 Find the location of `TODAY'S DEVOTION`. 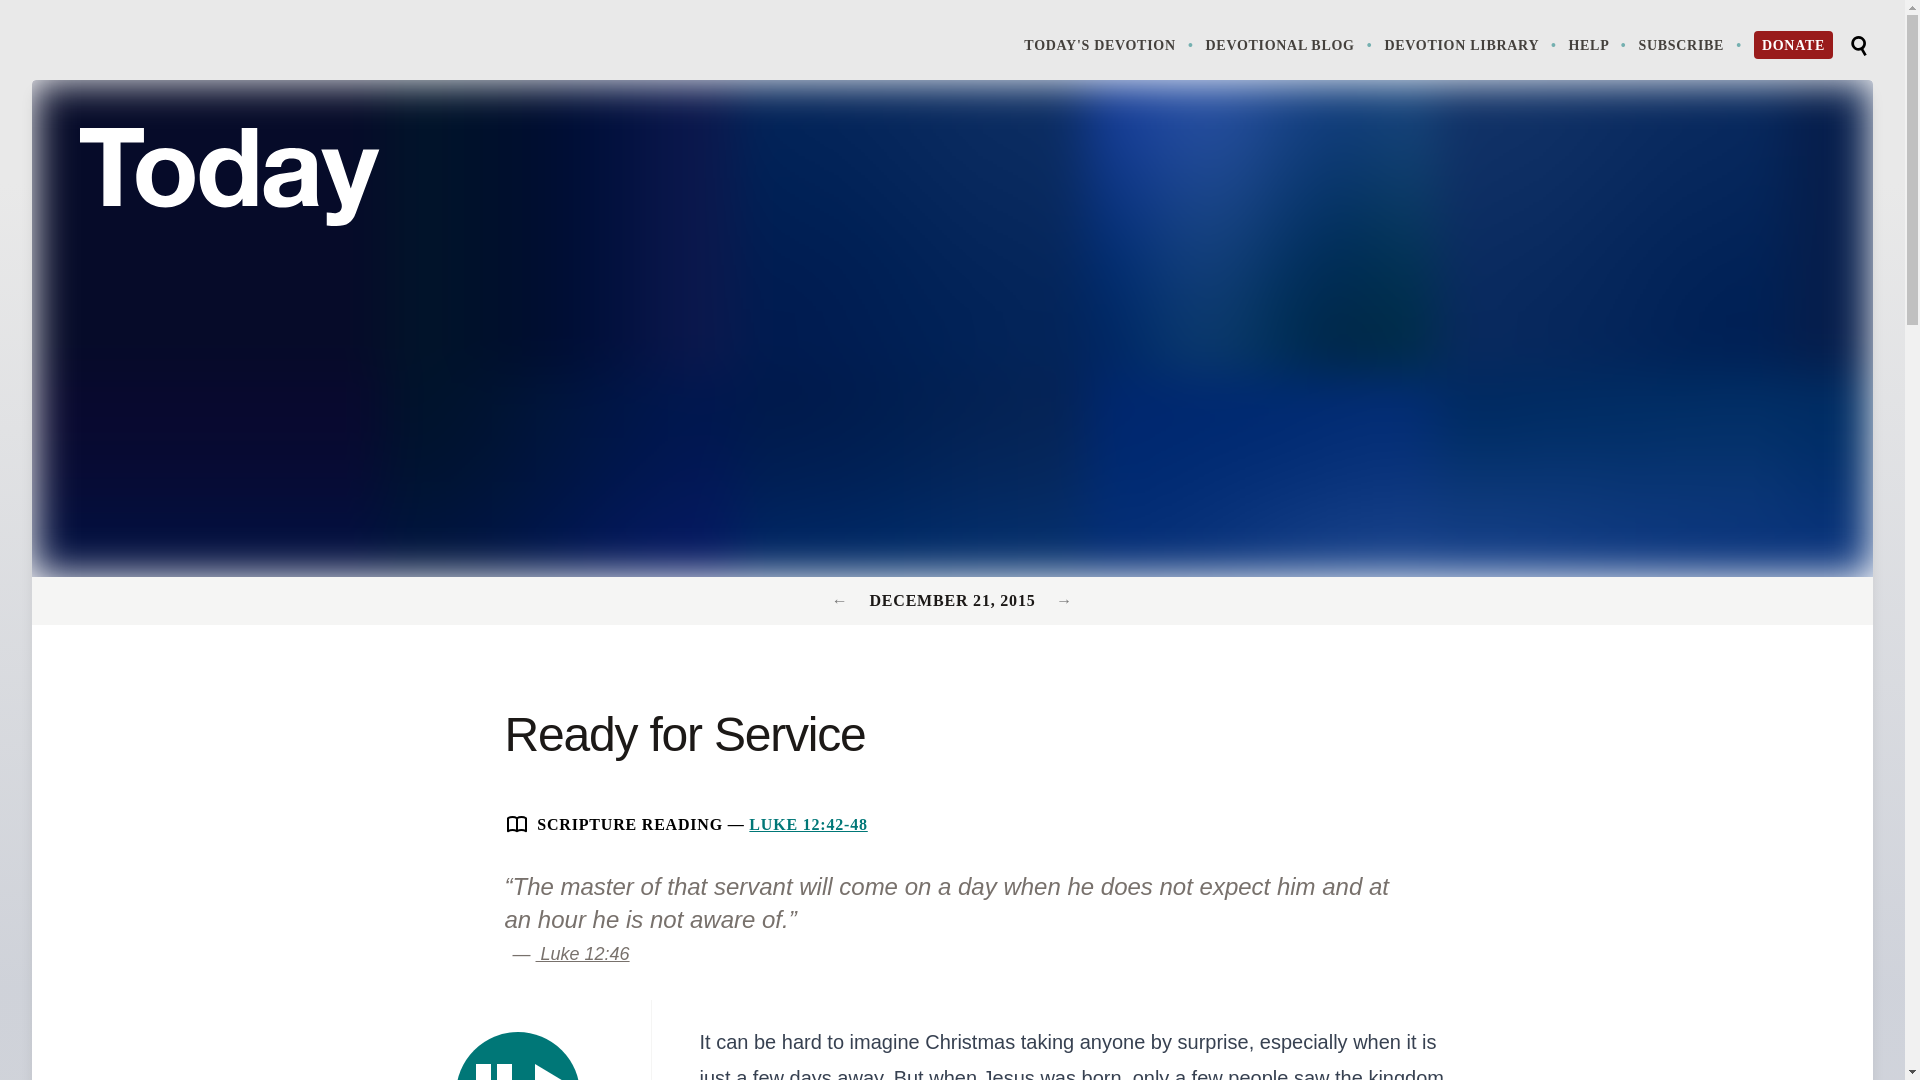

TODAY'S DEVOTION is located at coordinates (1110, 44).